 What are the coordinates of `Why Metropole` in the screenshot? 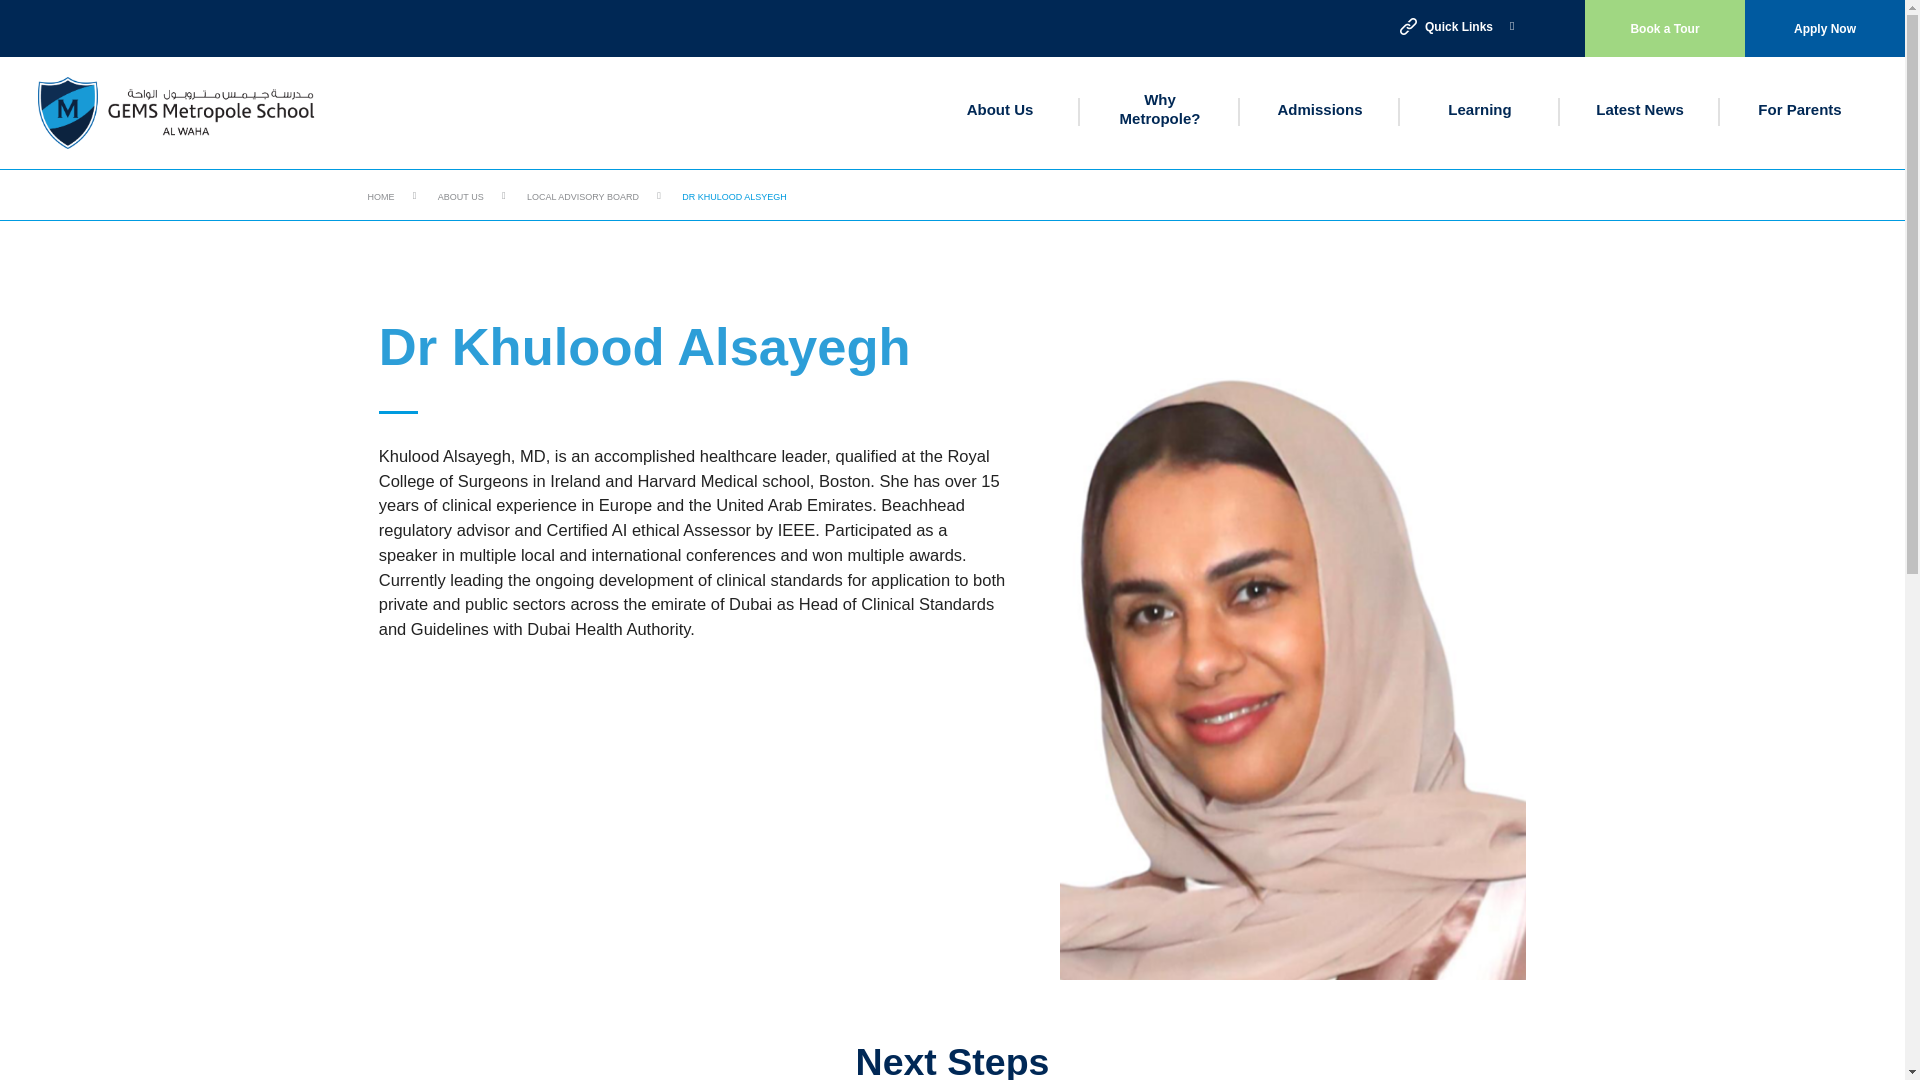 It's located at (1160, 109).